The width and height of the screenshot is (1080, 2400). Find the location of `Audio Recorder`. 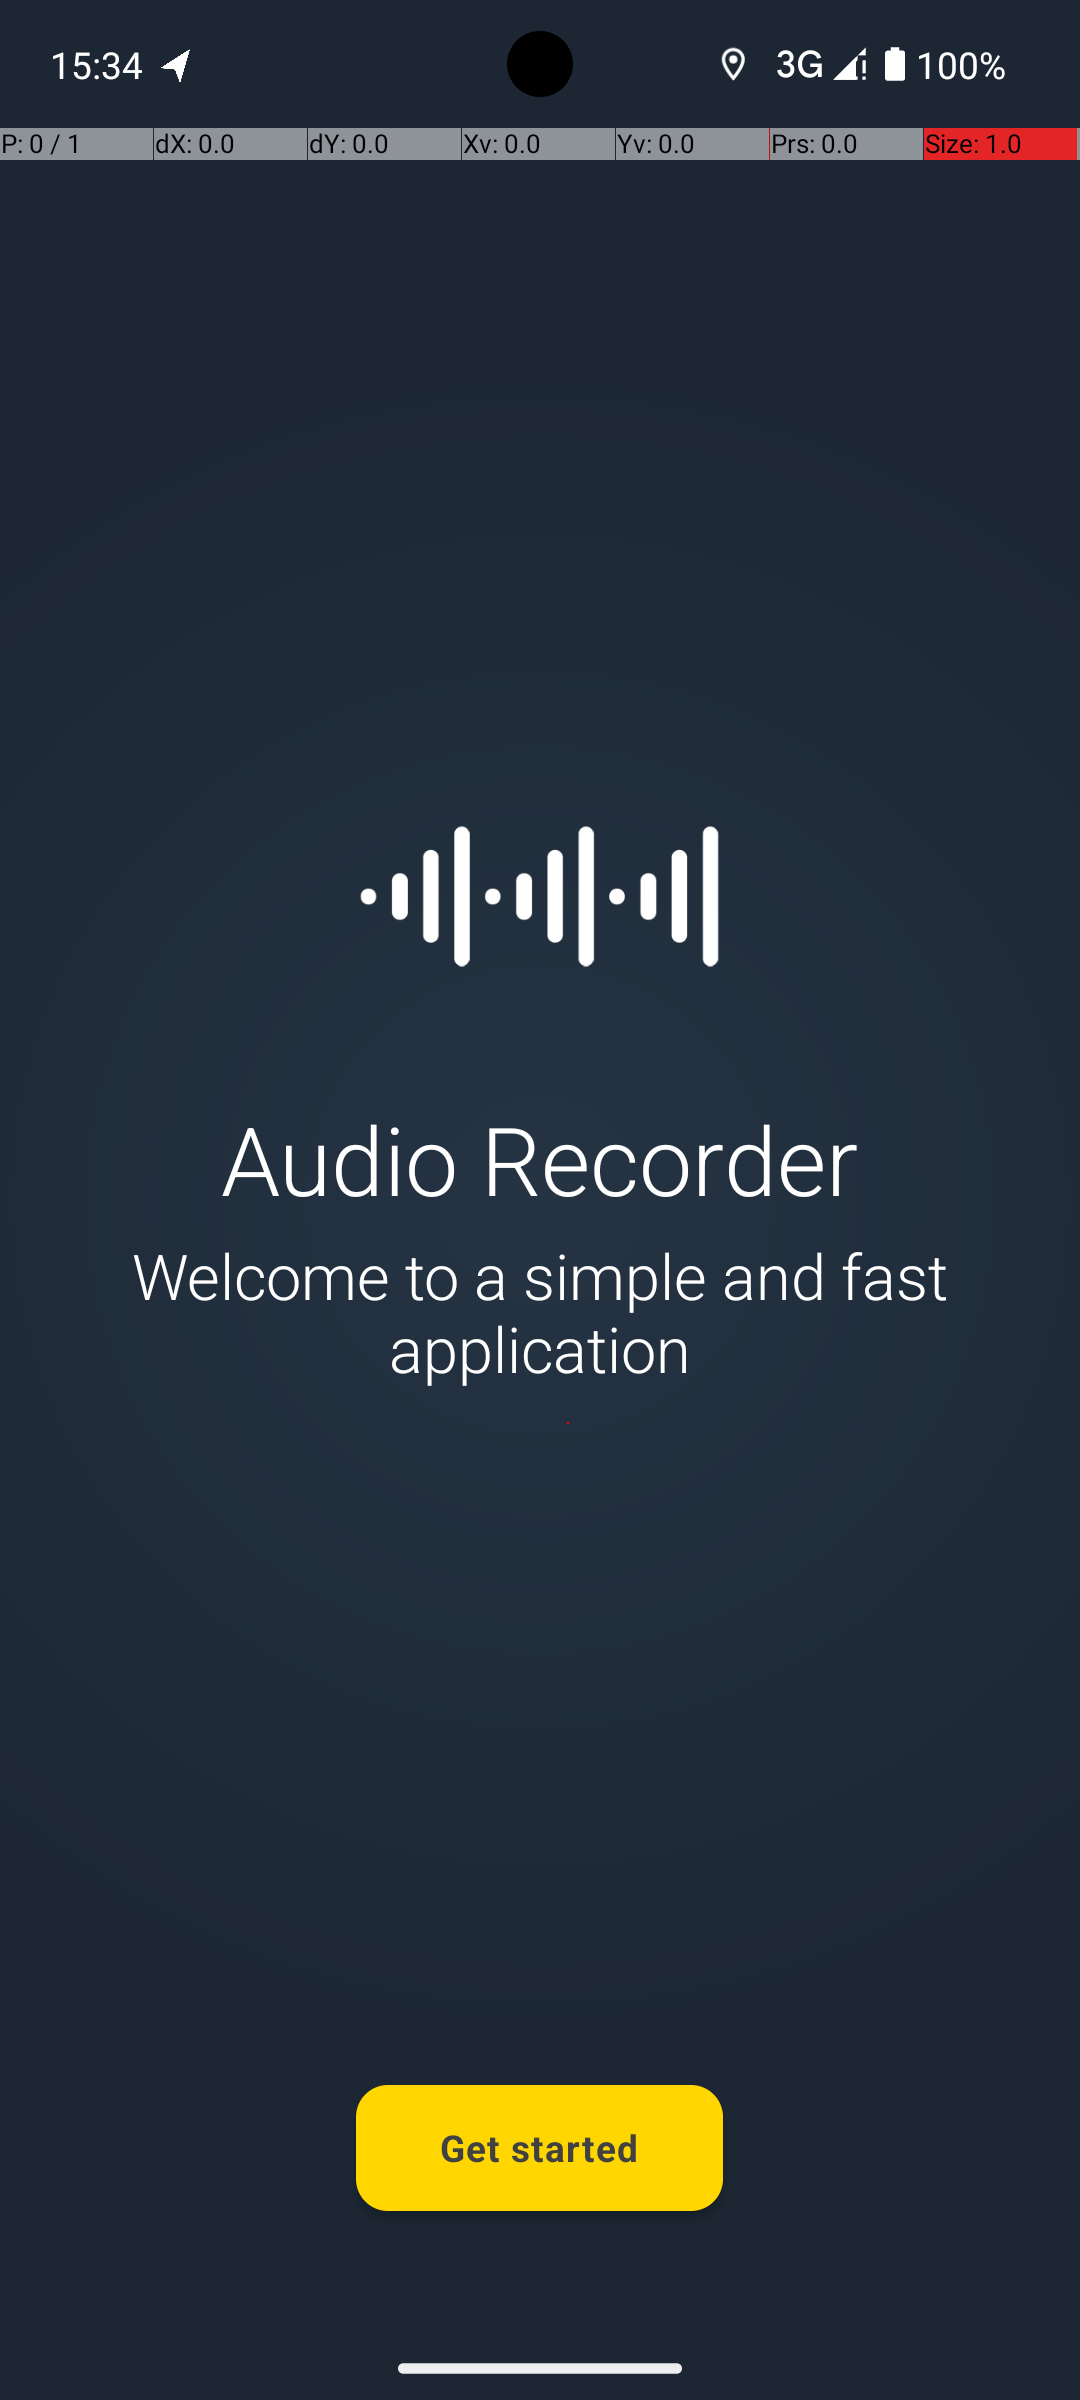

Audio Recorder is located at coordinates (540, 1158).